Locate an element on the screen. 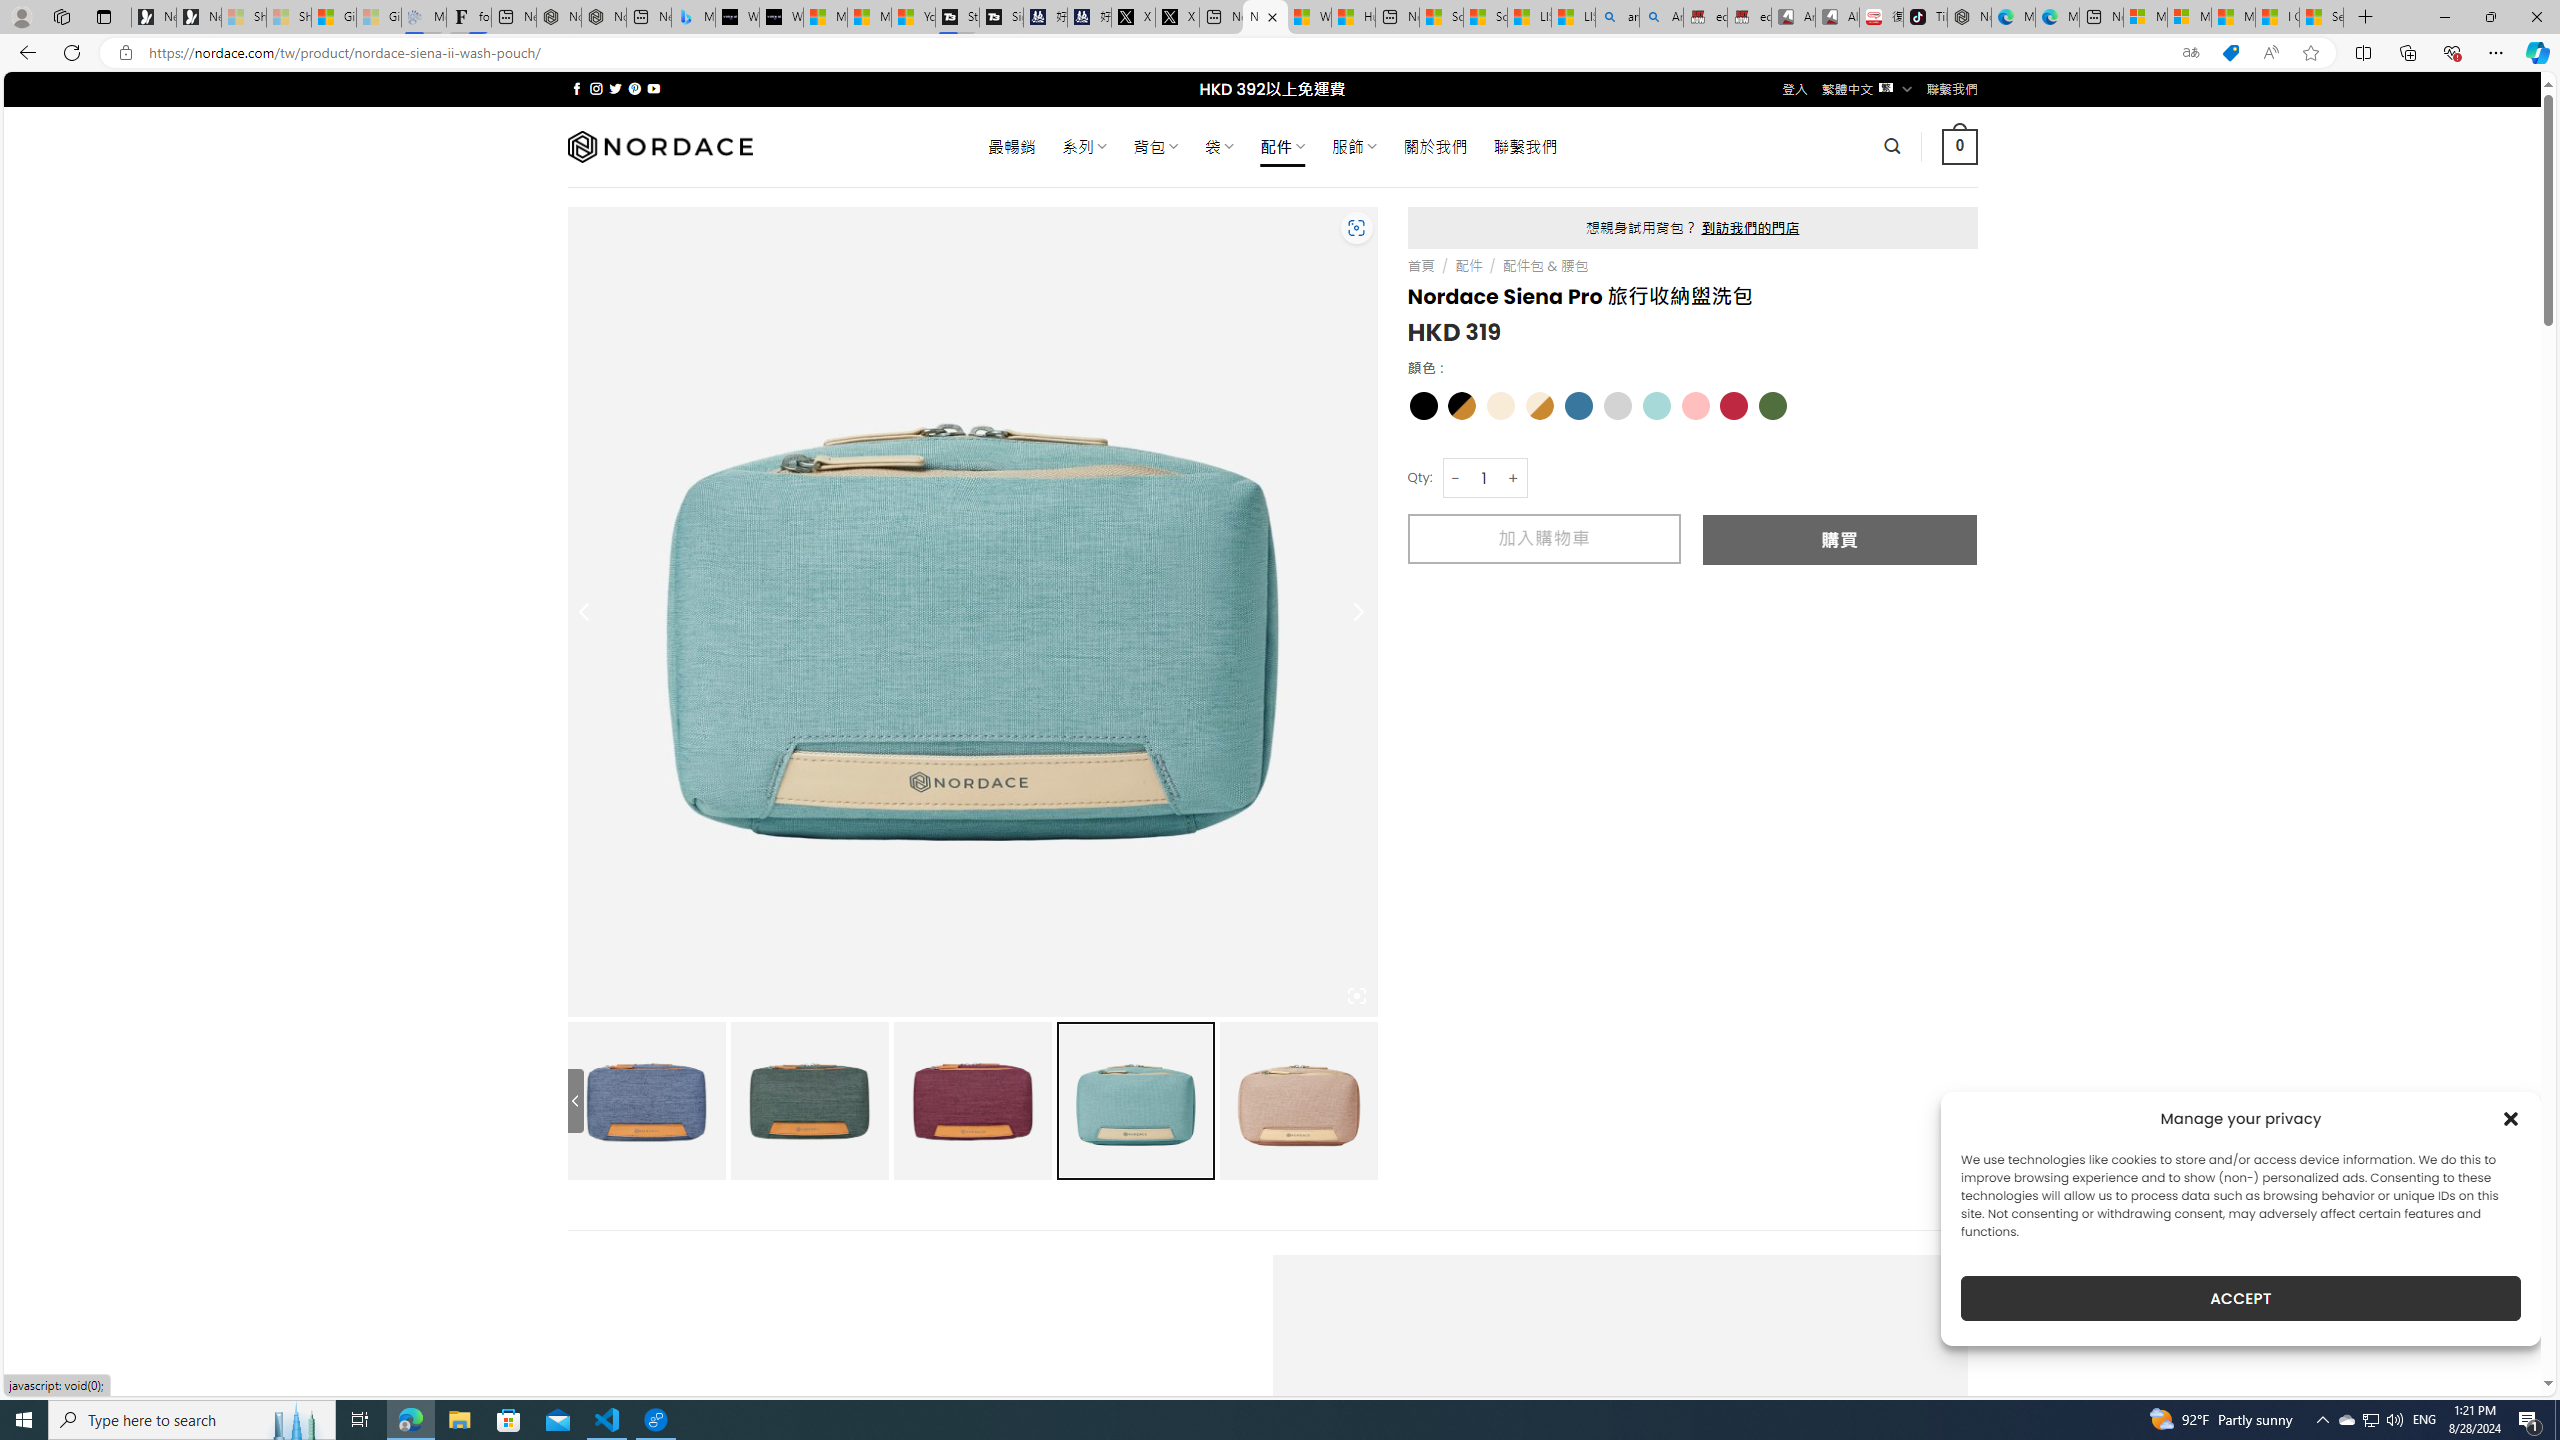 The height and width of the screenshot is (1440, 2560). App bar is located at coordinates (1280, 53).